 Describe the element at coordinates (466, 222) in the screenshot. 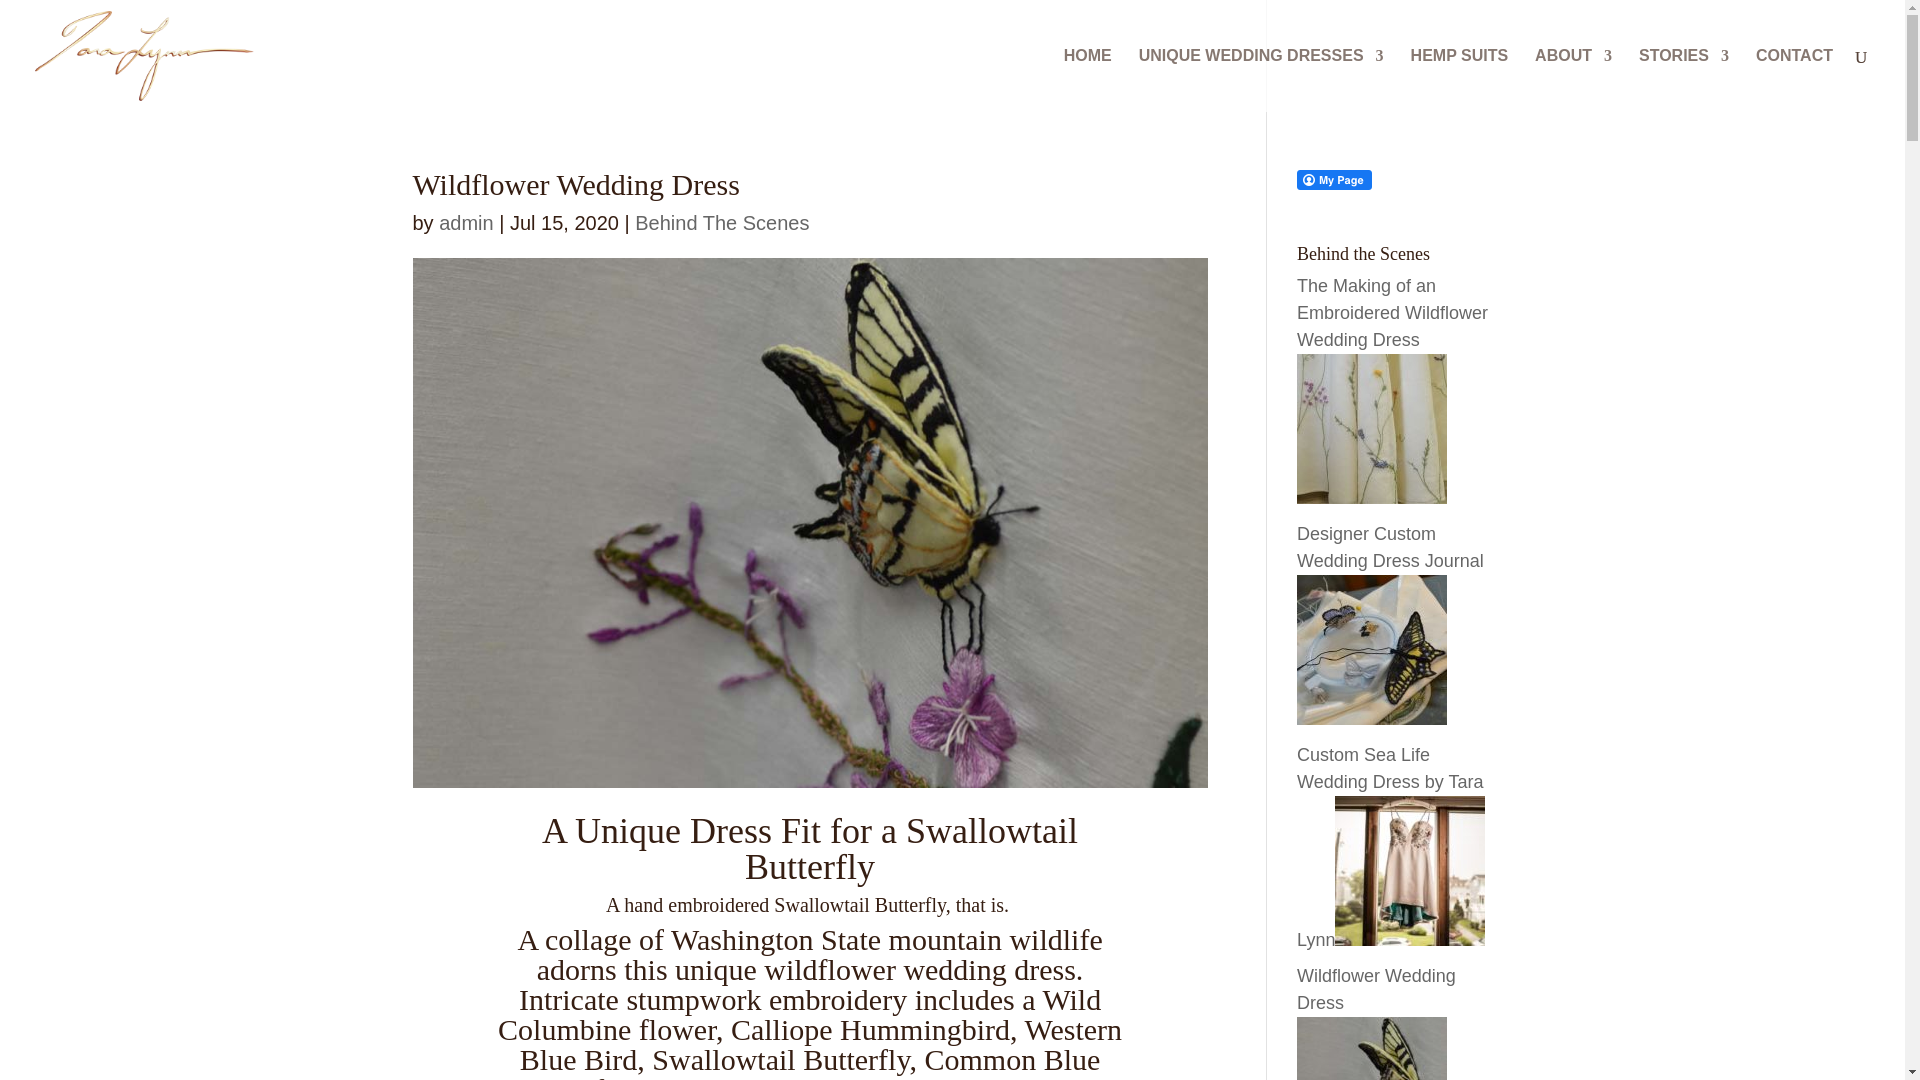

I see `Posts by admin` at that location.